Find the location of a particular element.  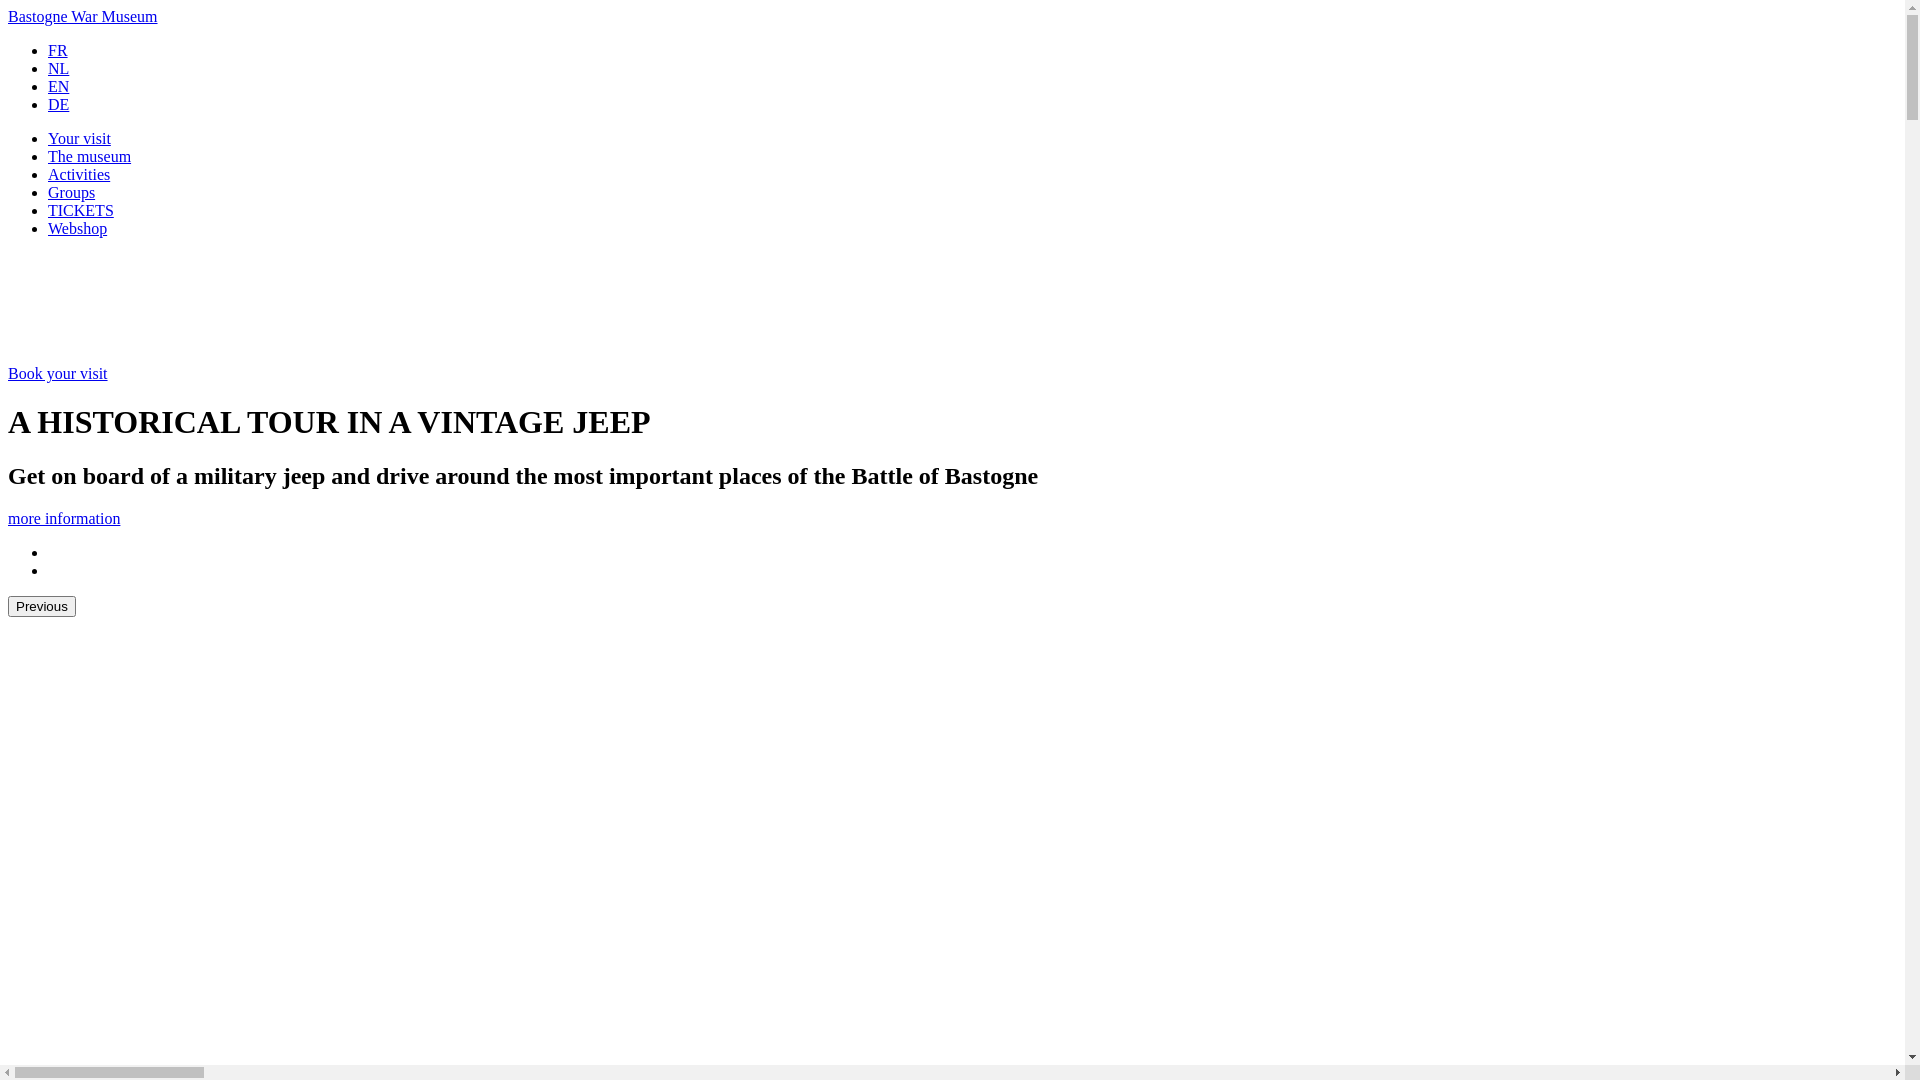

more information is located at coordinates (64, 518).